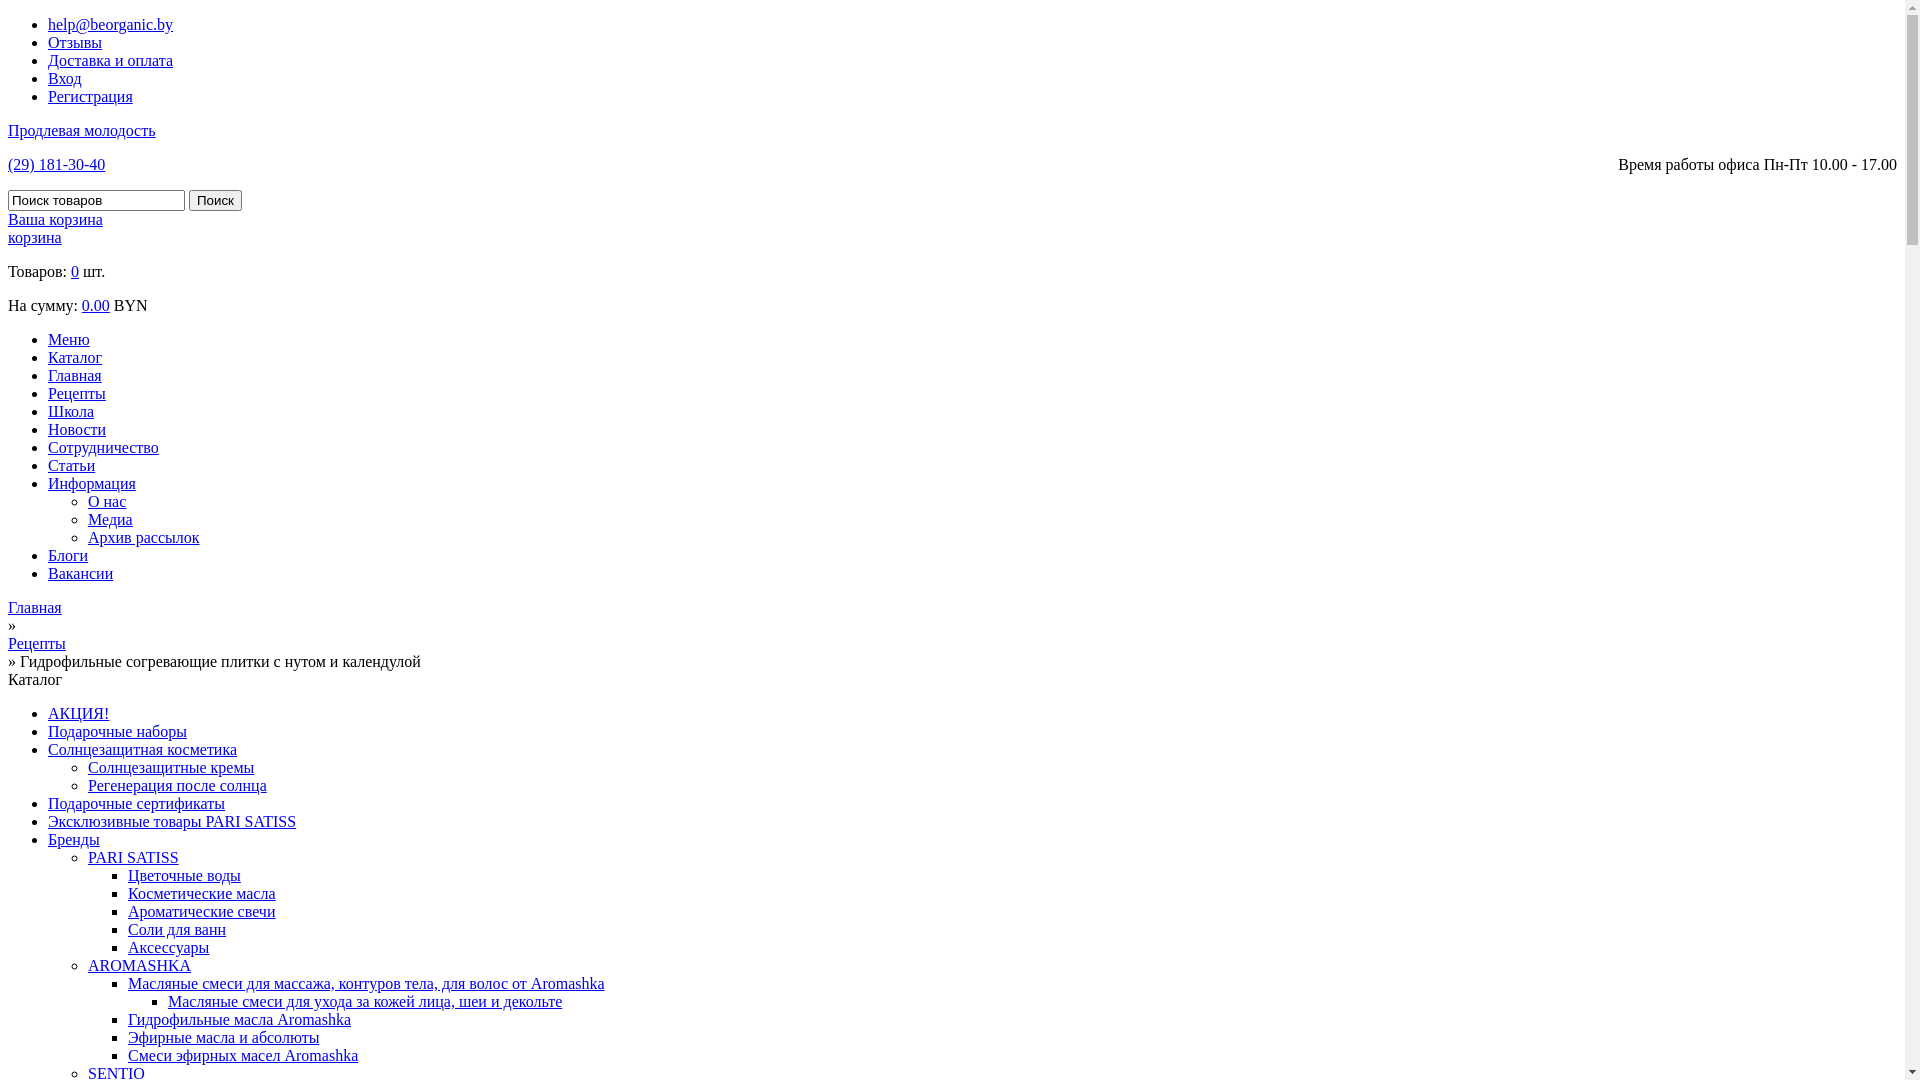 The image size is (1920, 1080). What do you see at coordinates (134, 858) in the screenshot?
I see `PARI SATISS` at bounding box center [134, 858].